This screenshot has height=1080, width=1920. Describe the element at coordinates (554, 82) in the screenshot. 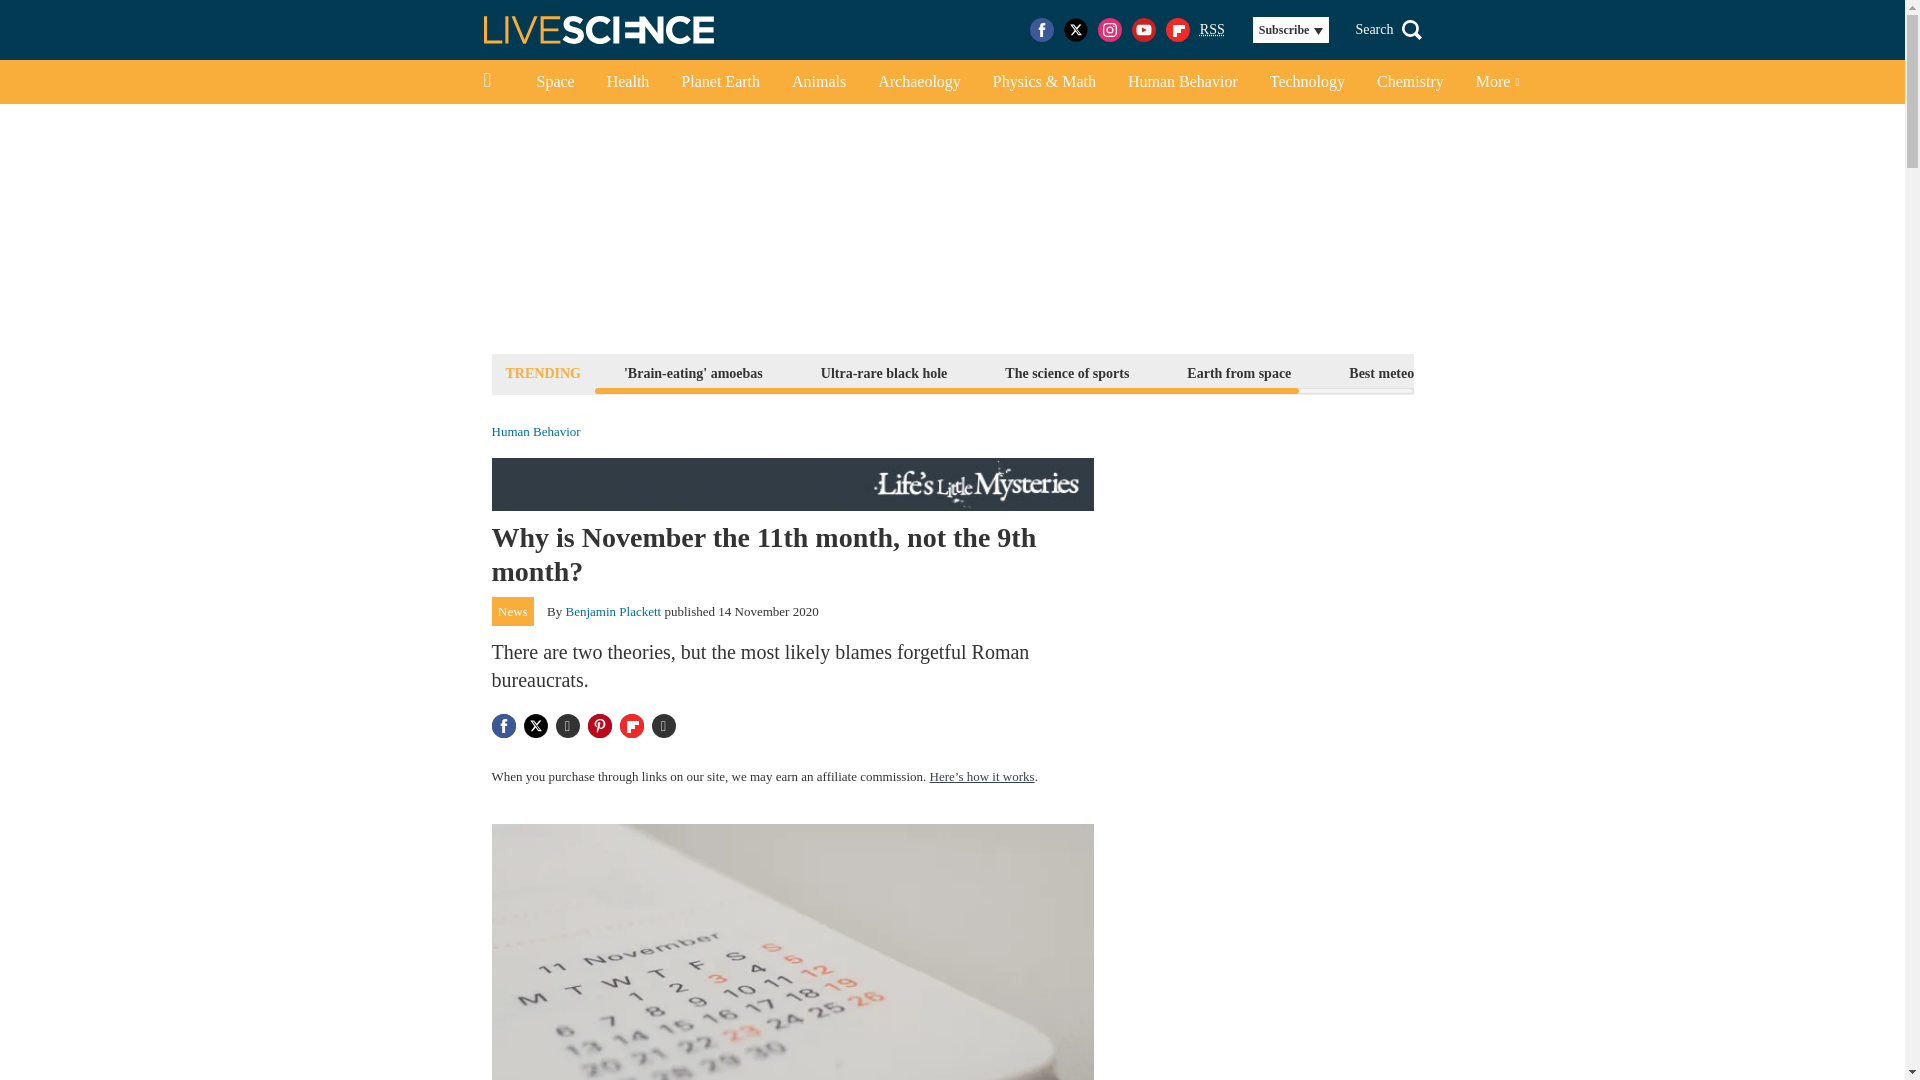

I see `Space` at that location.